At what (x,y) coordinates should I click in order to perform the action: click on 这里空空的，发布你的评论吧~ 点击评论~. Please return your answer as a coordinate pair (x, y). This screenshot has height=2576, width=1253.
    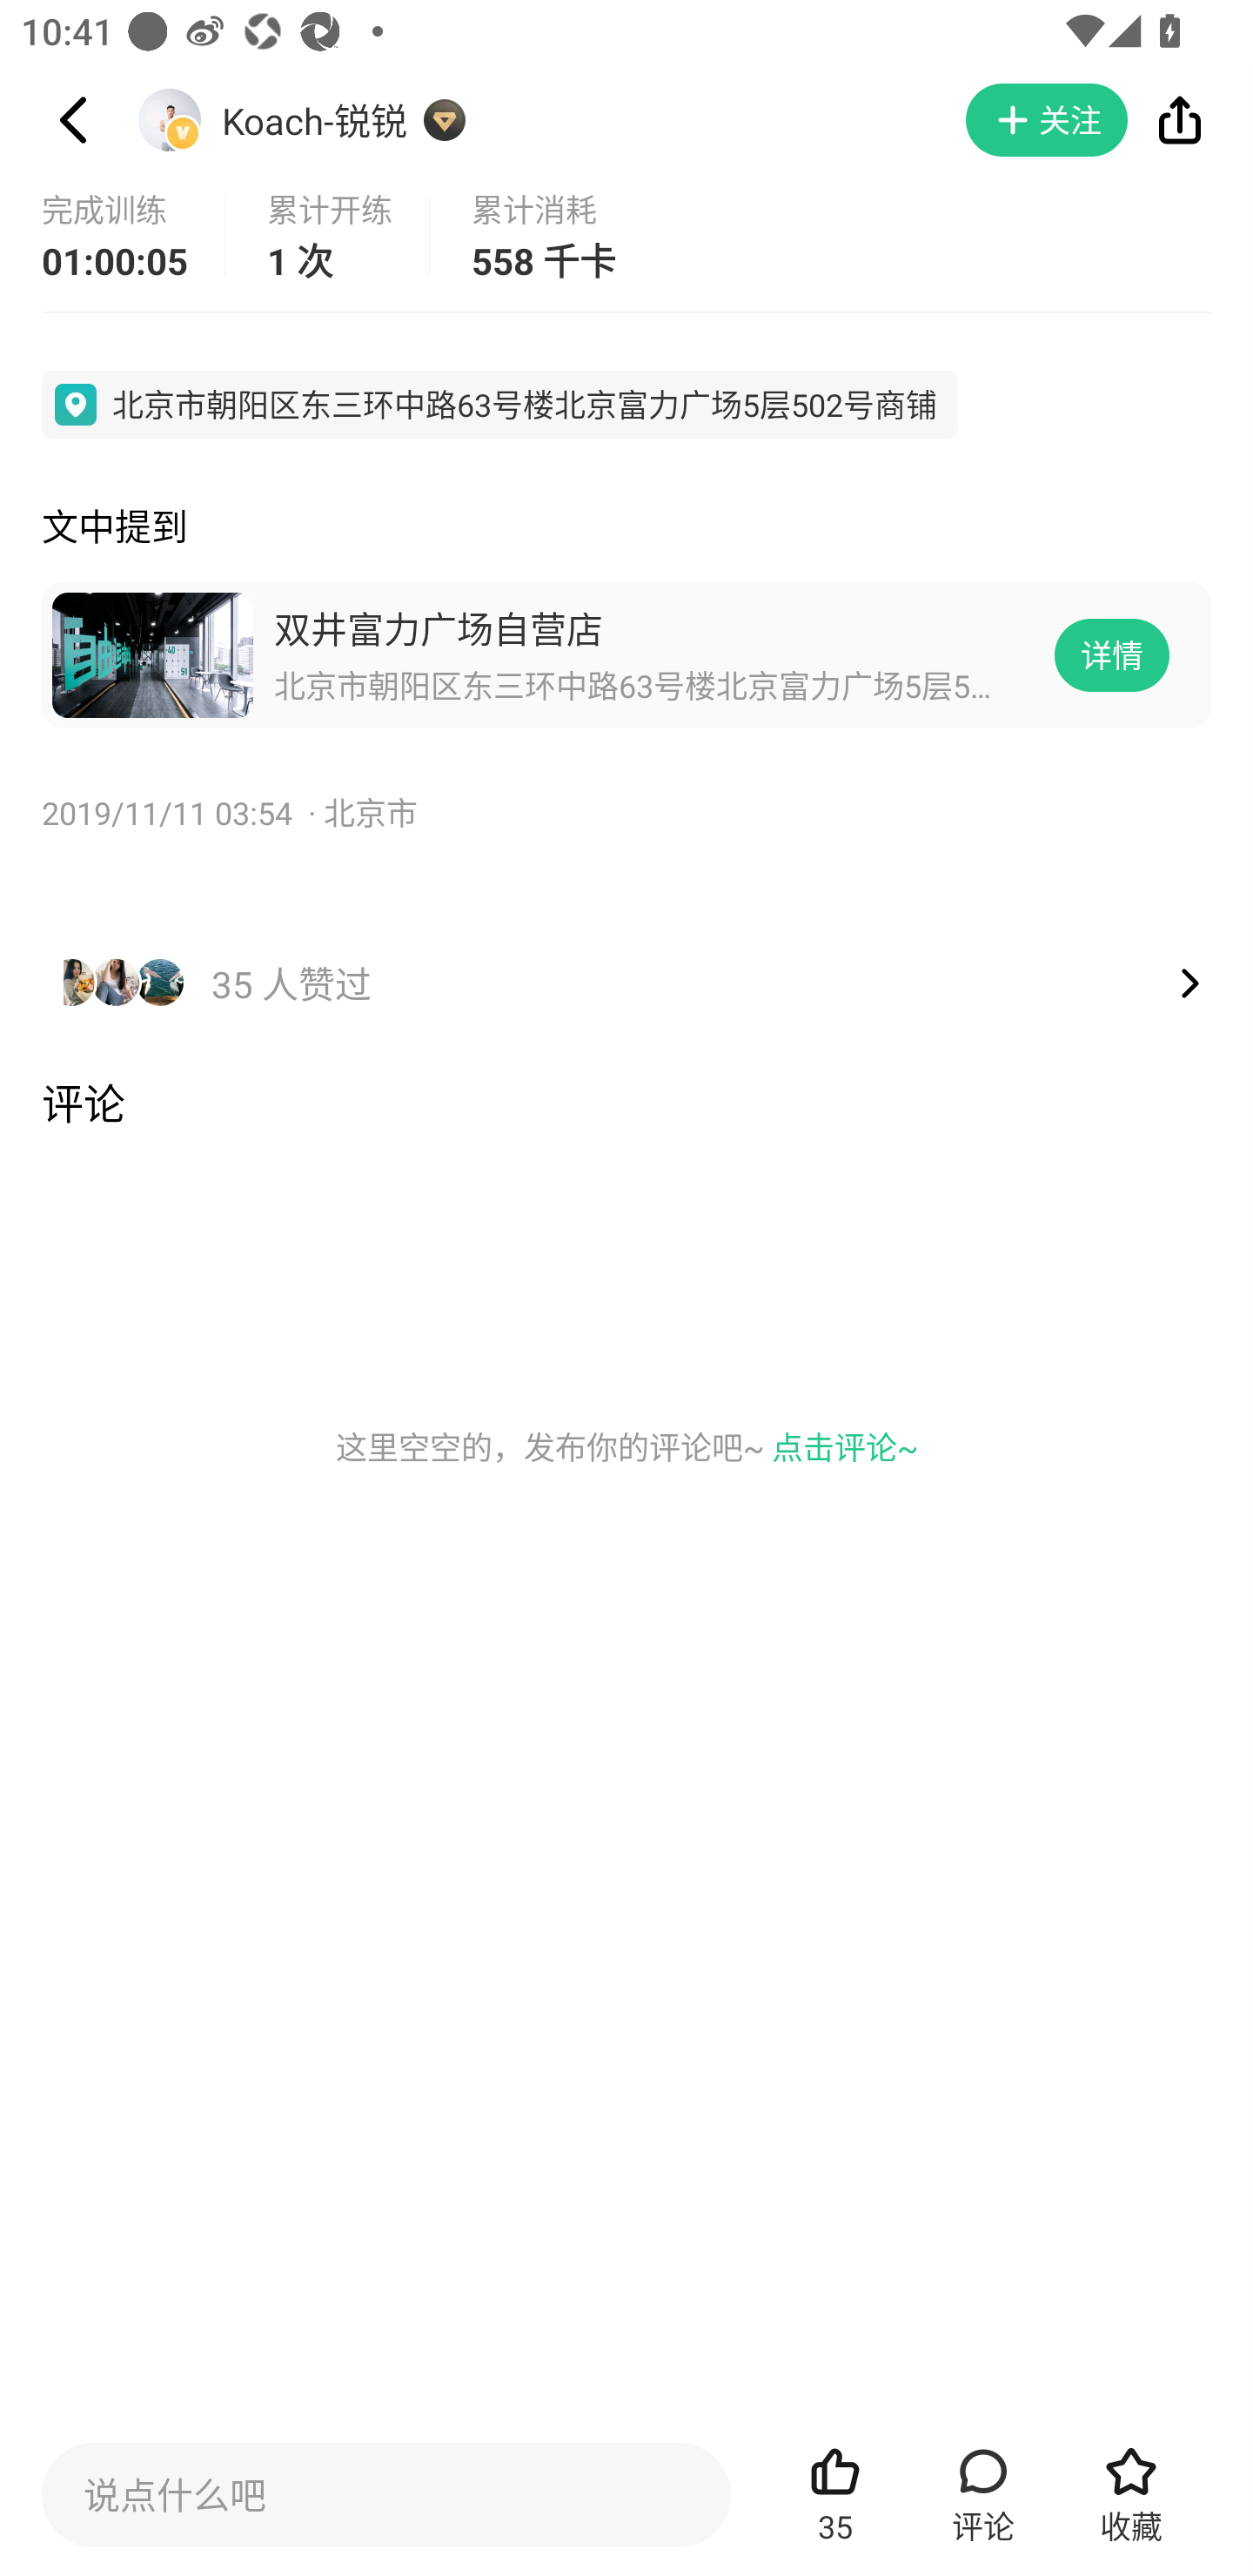
    Looking at the image, I should click on (626, 1446).